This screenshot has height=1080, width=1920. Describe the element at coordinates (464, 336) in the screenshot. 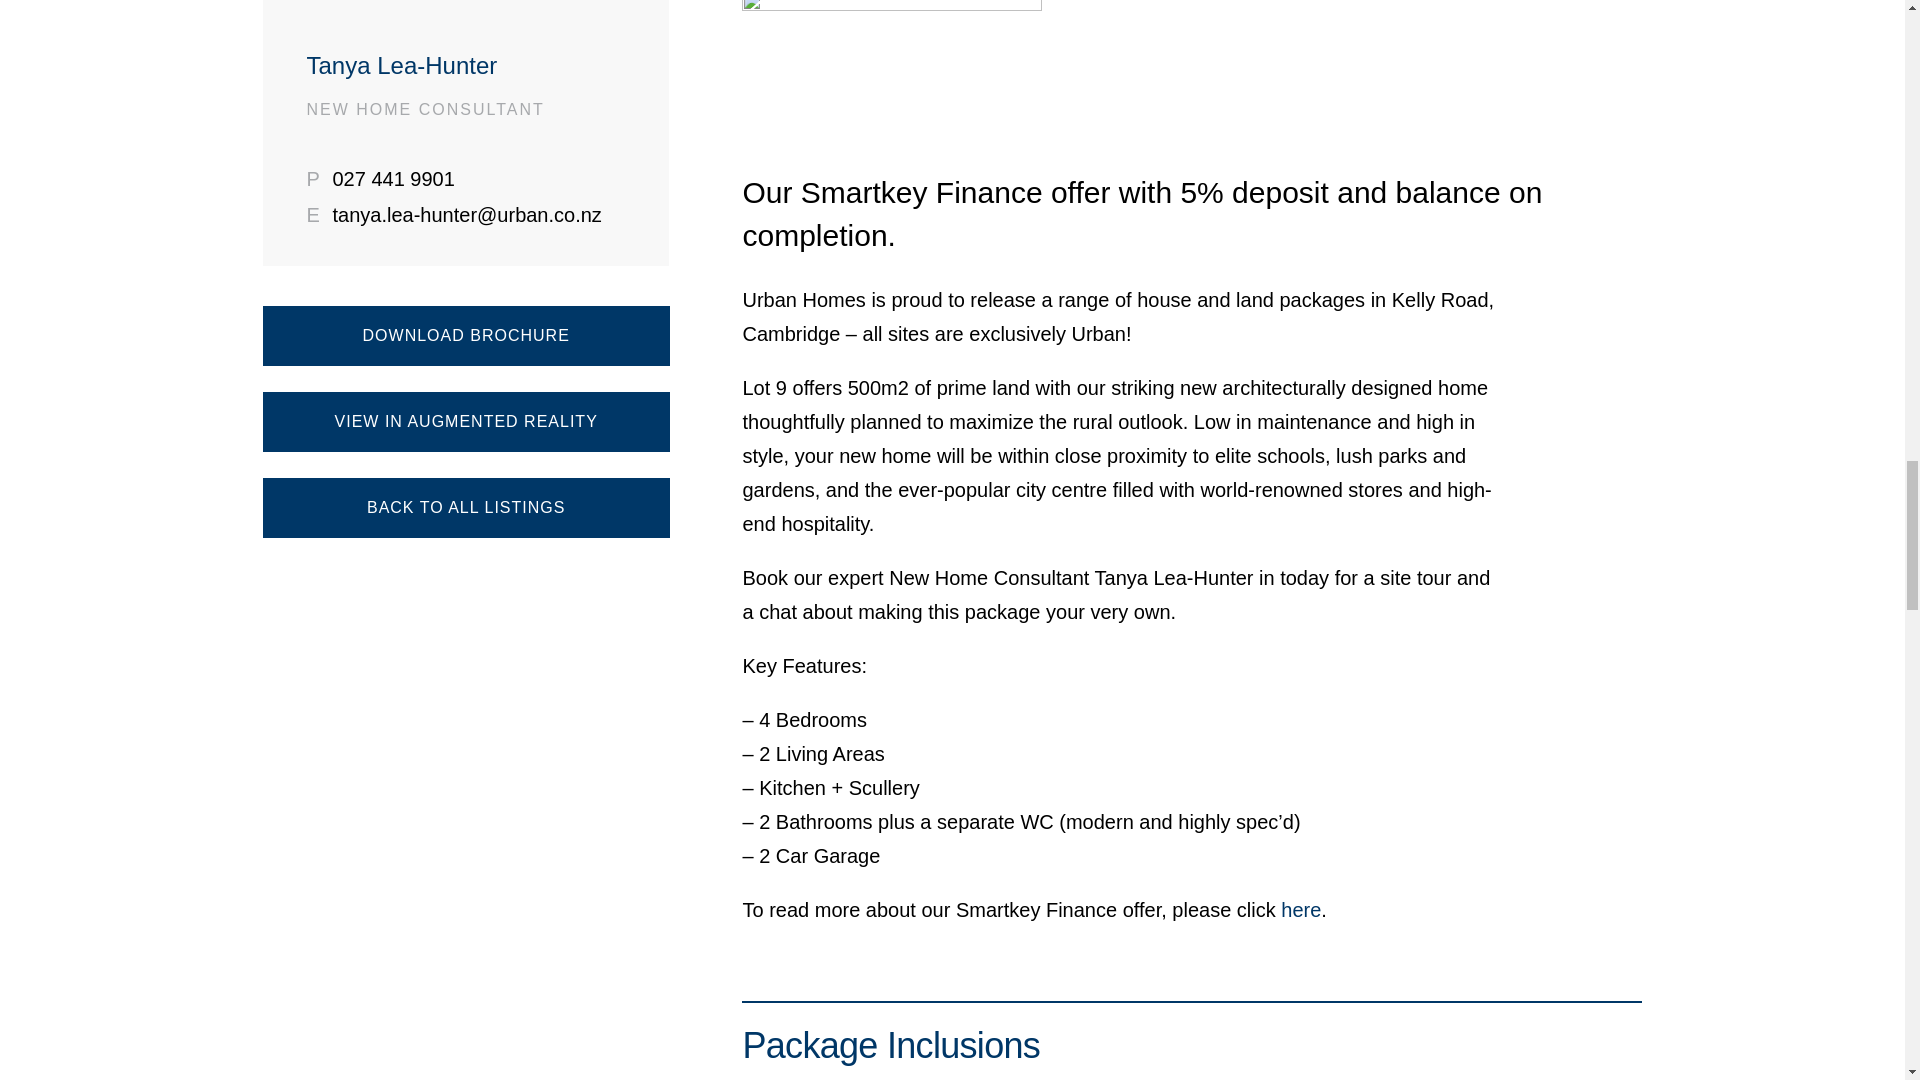

I see `Download Brochure` at that location.